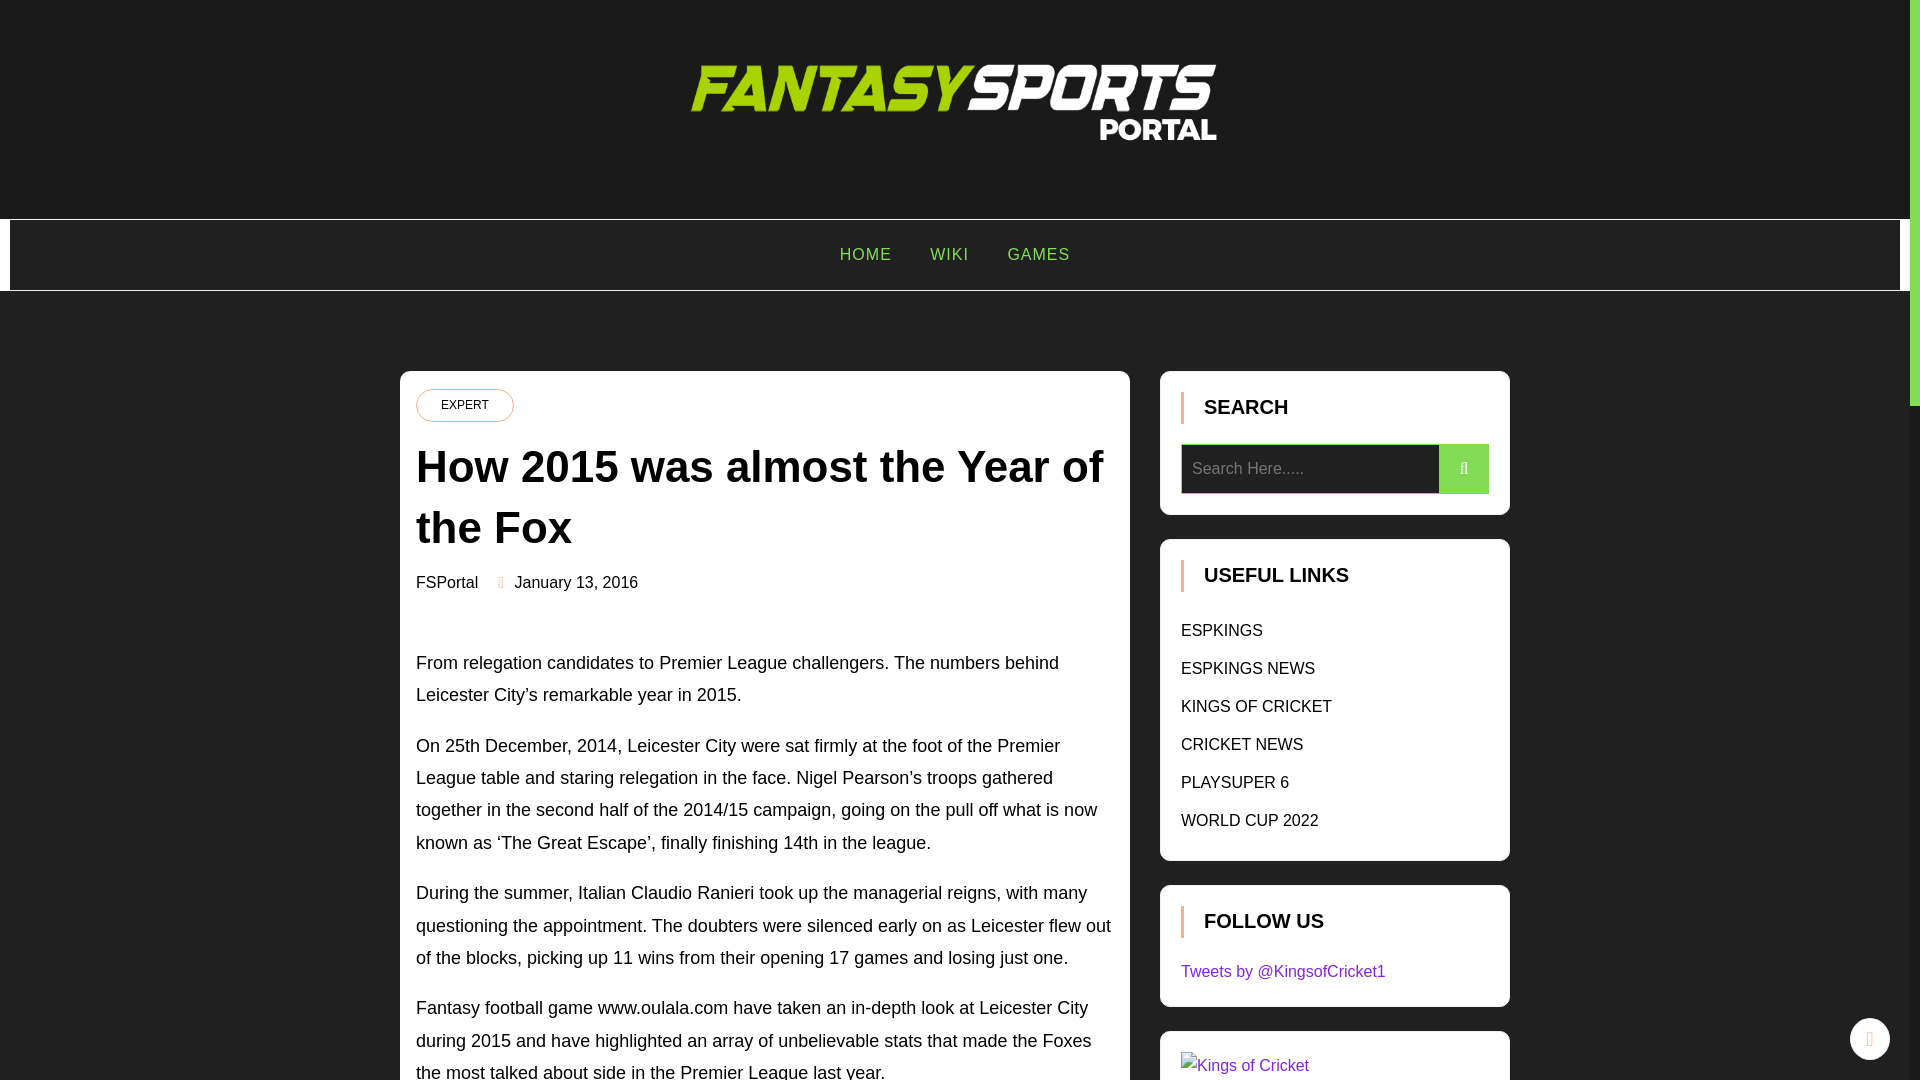 This screenshot has height=1080, width=1920. Describe the element at coordinates (447, 582) in the screenshot. I see `FSPortal` at that location.